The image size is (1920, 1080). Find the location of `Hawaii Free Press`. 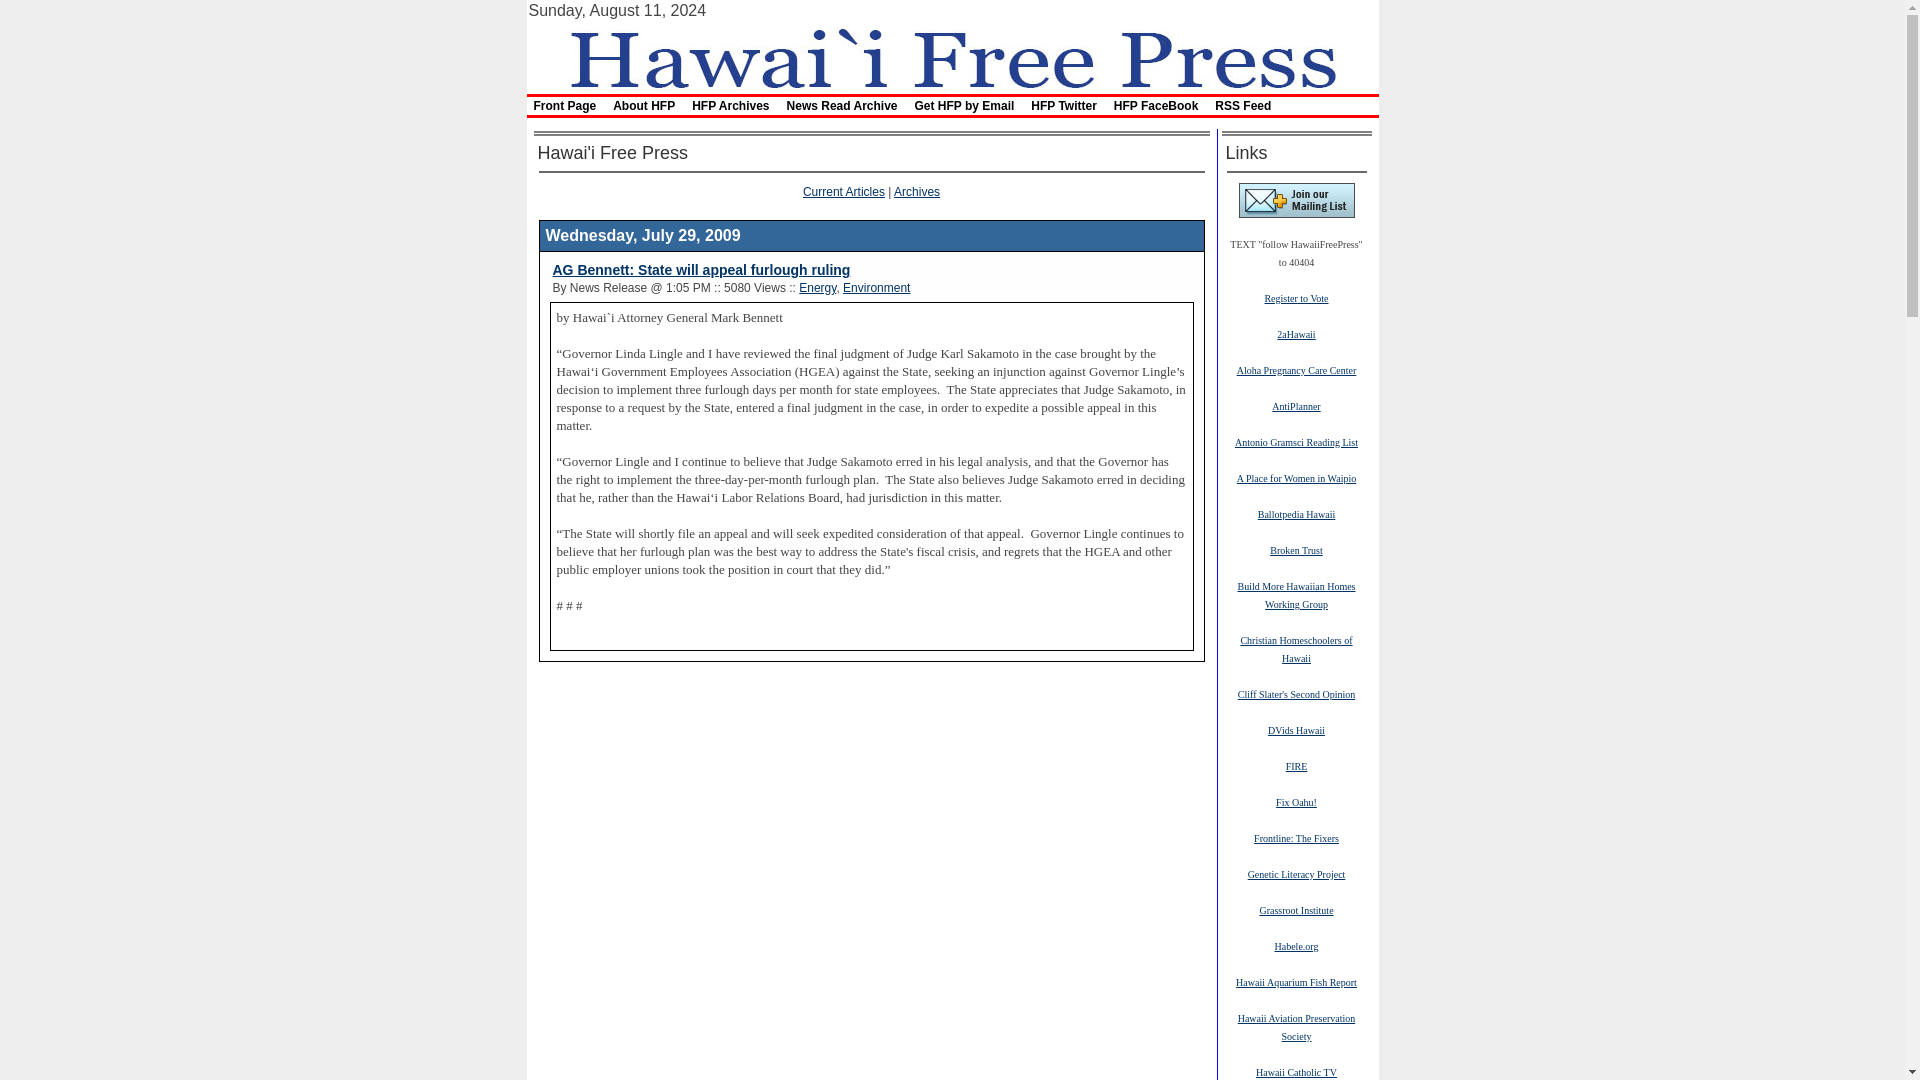

Hawaii Free Press is located at coordinates (951, 56).